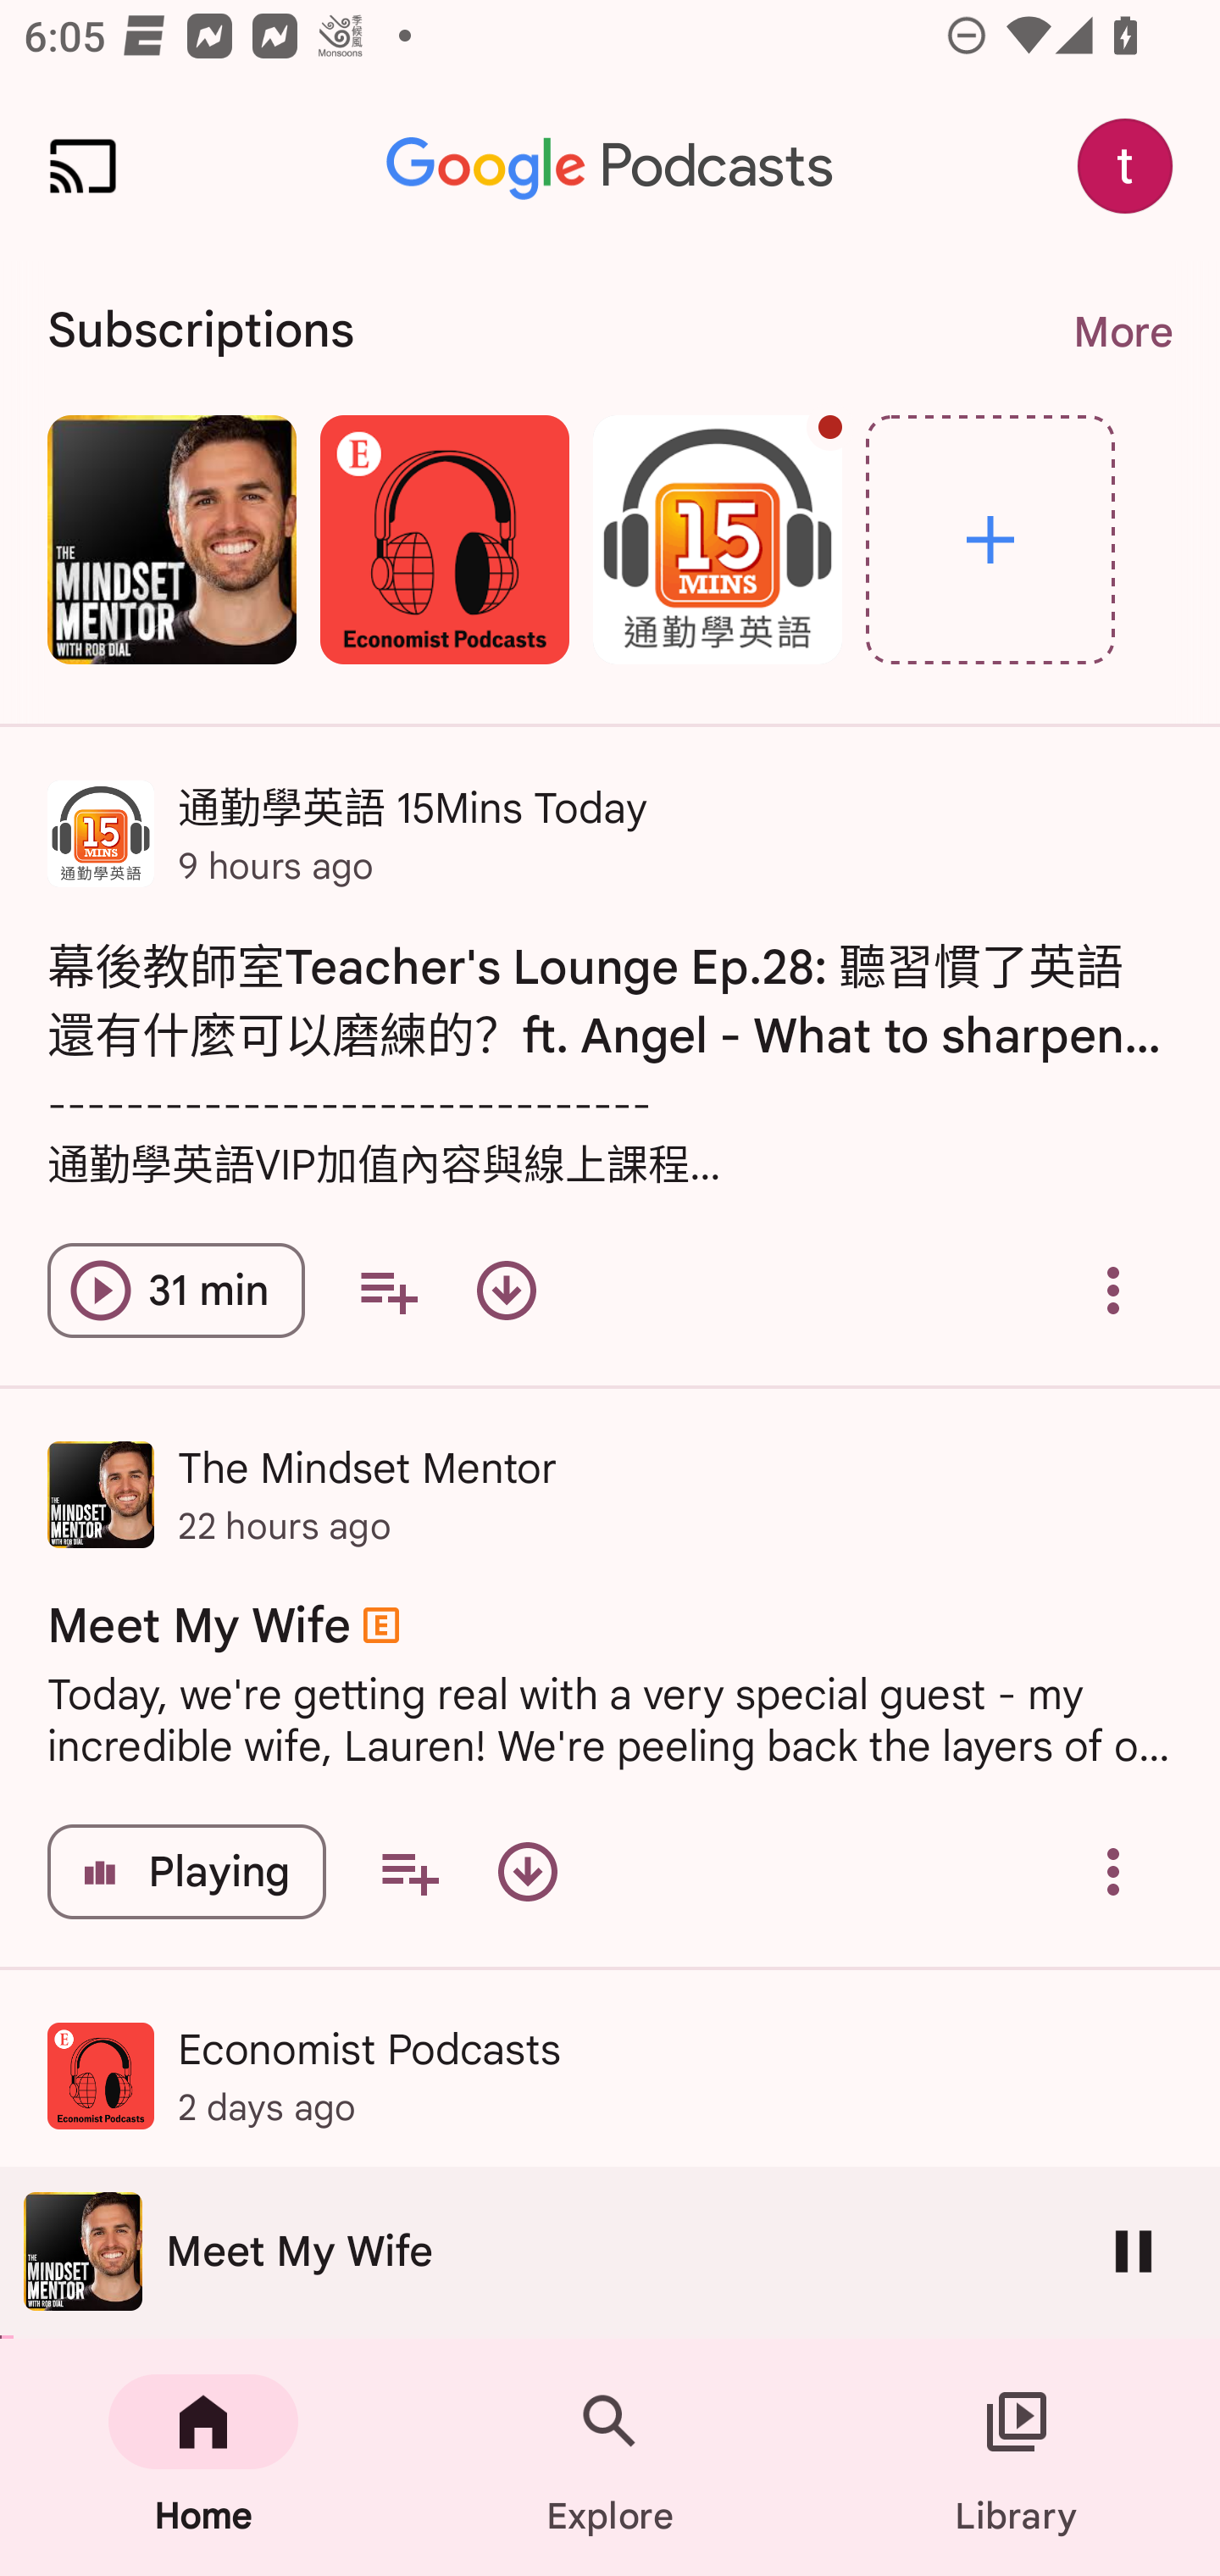  What do you see at coordinates (1113, 1871) in the screenshot?
I see `Overflow menu` at bounding box center [1113, 1871].